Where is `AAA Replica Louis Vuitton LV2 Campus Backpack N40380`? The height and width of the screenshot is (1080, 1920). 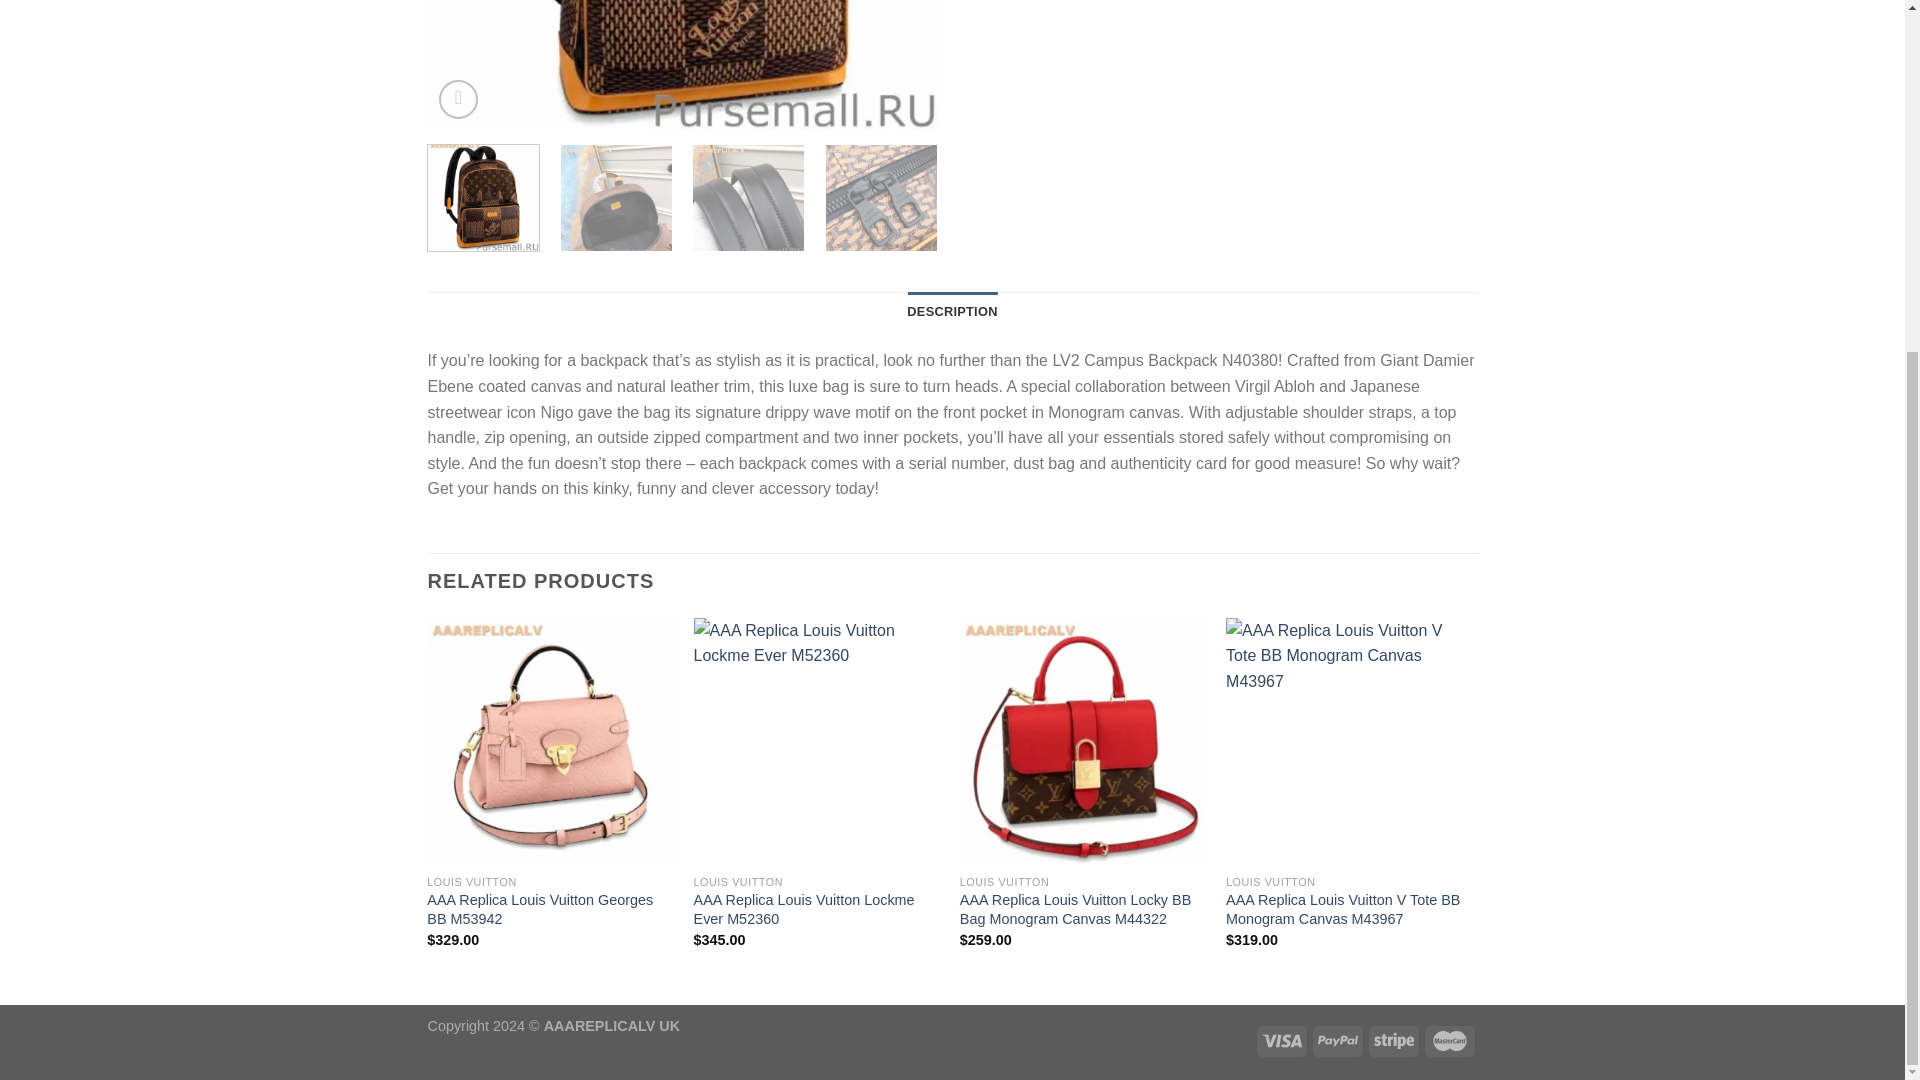
AAA Replica Louis Vuitton LV2 Campus Backpack N40380 is located at coordinates (683, 64).